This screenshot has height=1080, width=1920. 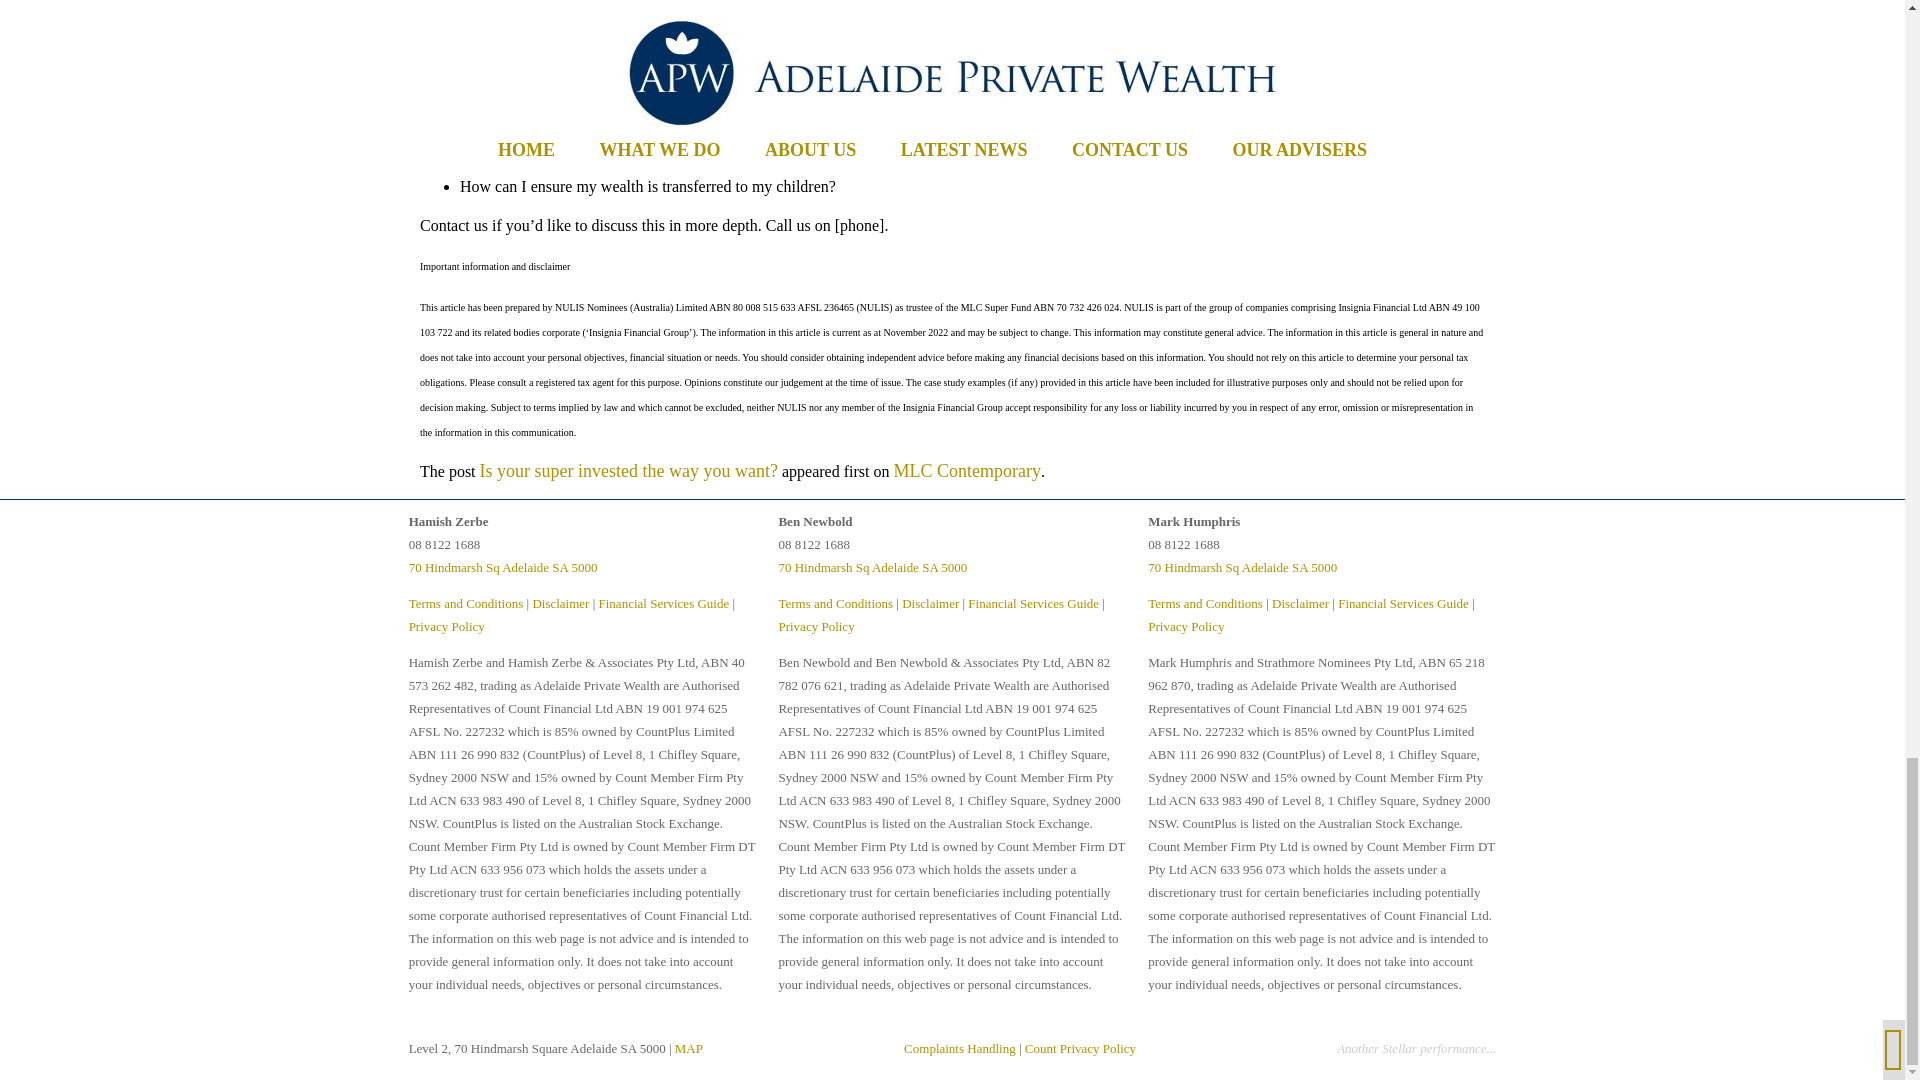 I want to click on Disclaimer, so click(x=930, y=604).